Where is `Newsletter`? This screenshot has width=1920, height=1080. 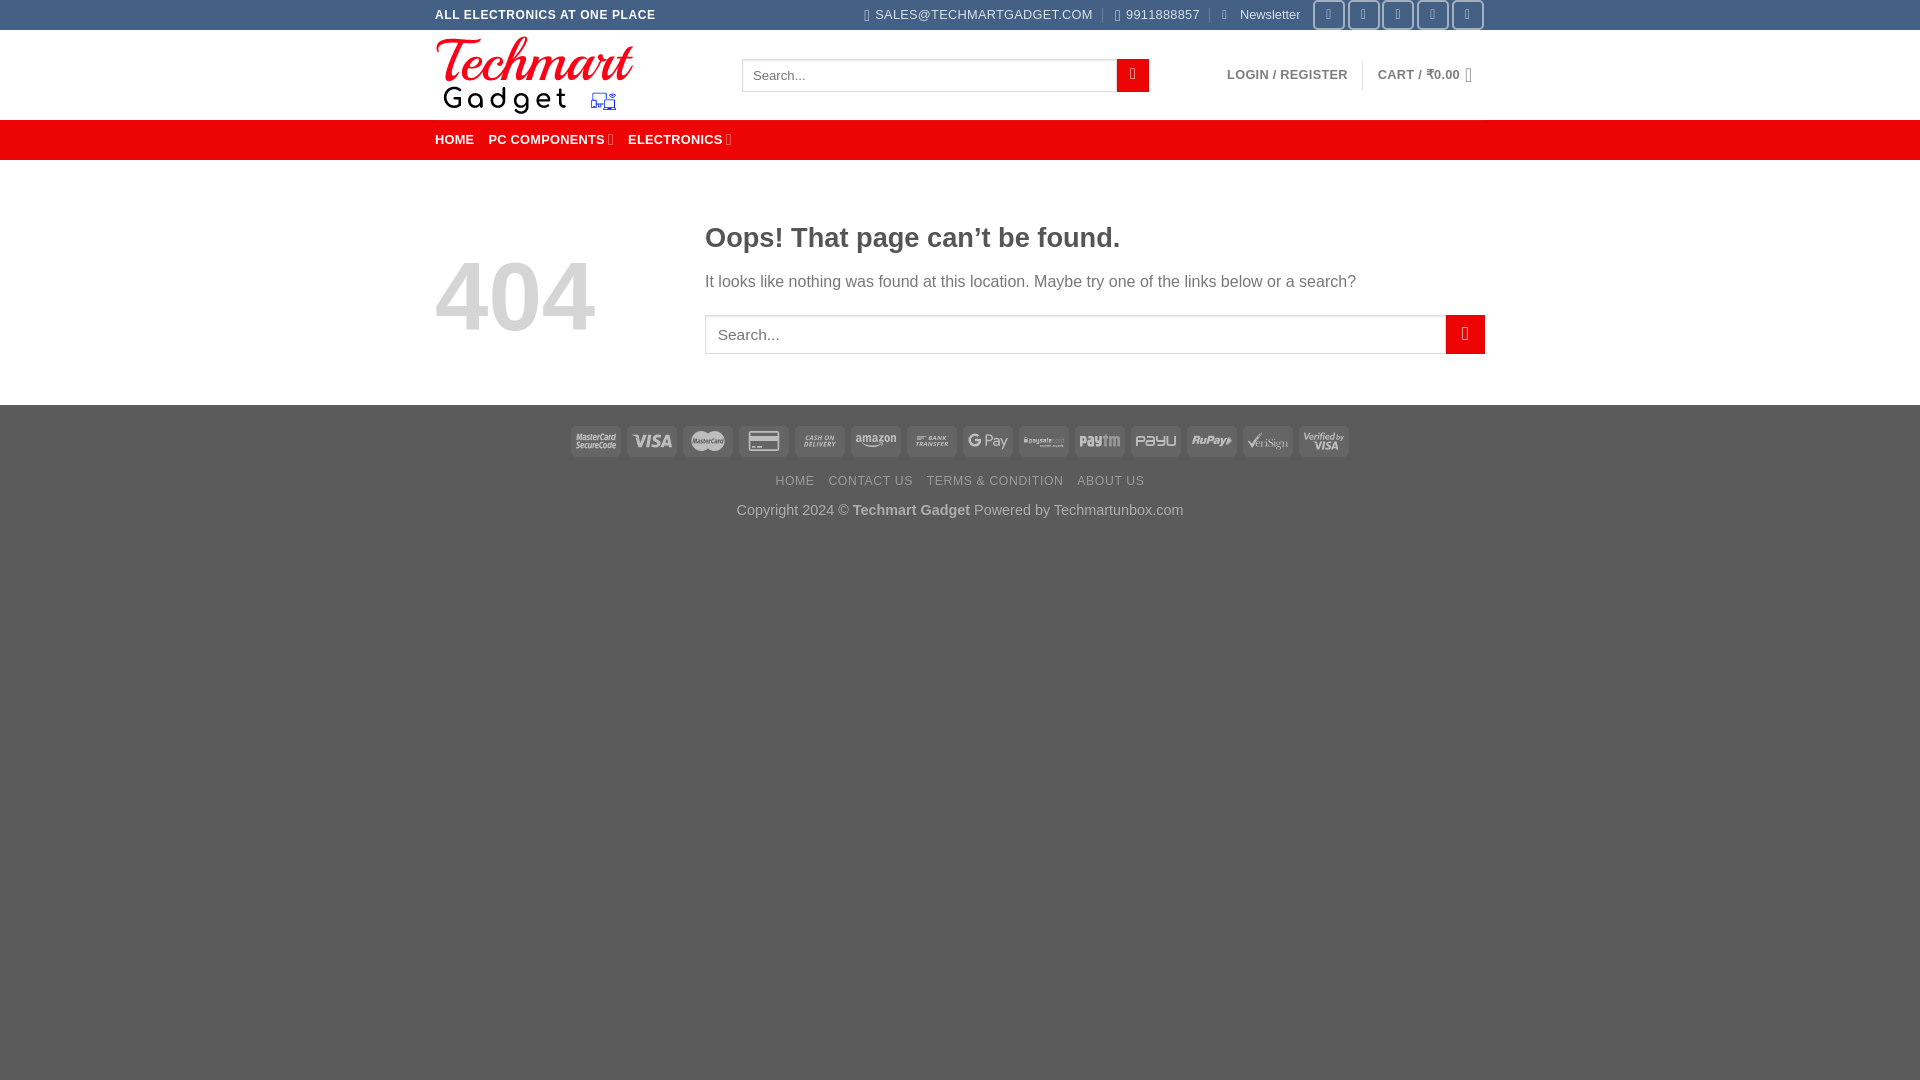 Newsletter is located at coordinates (1260, 15).